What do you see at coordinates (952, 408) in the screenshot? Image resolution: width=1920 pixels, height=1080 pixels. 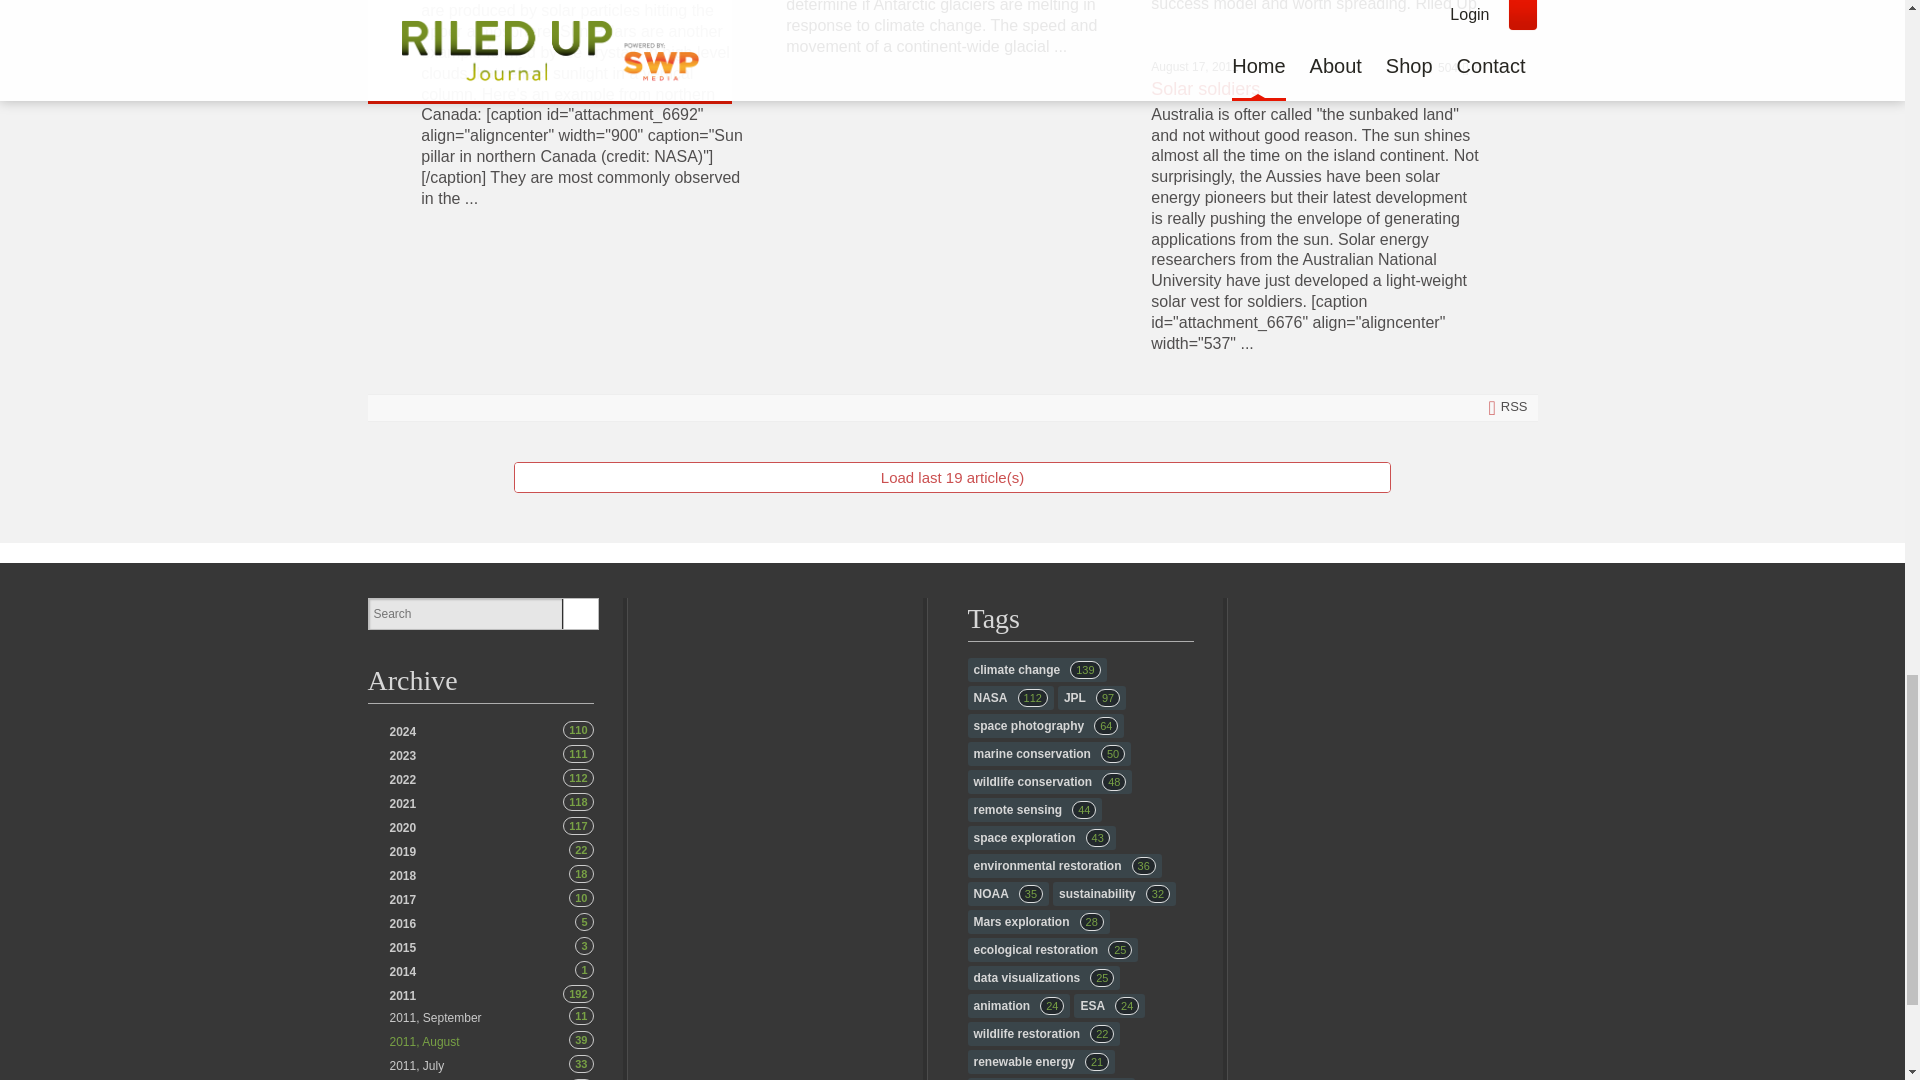 I see `RSS` at bounding box center [952, 408].